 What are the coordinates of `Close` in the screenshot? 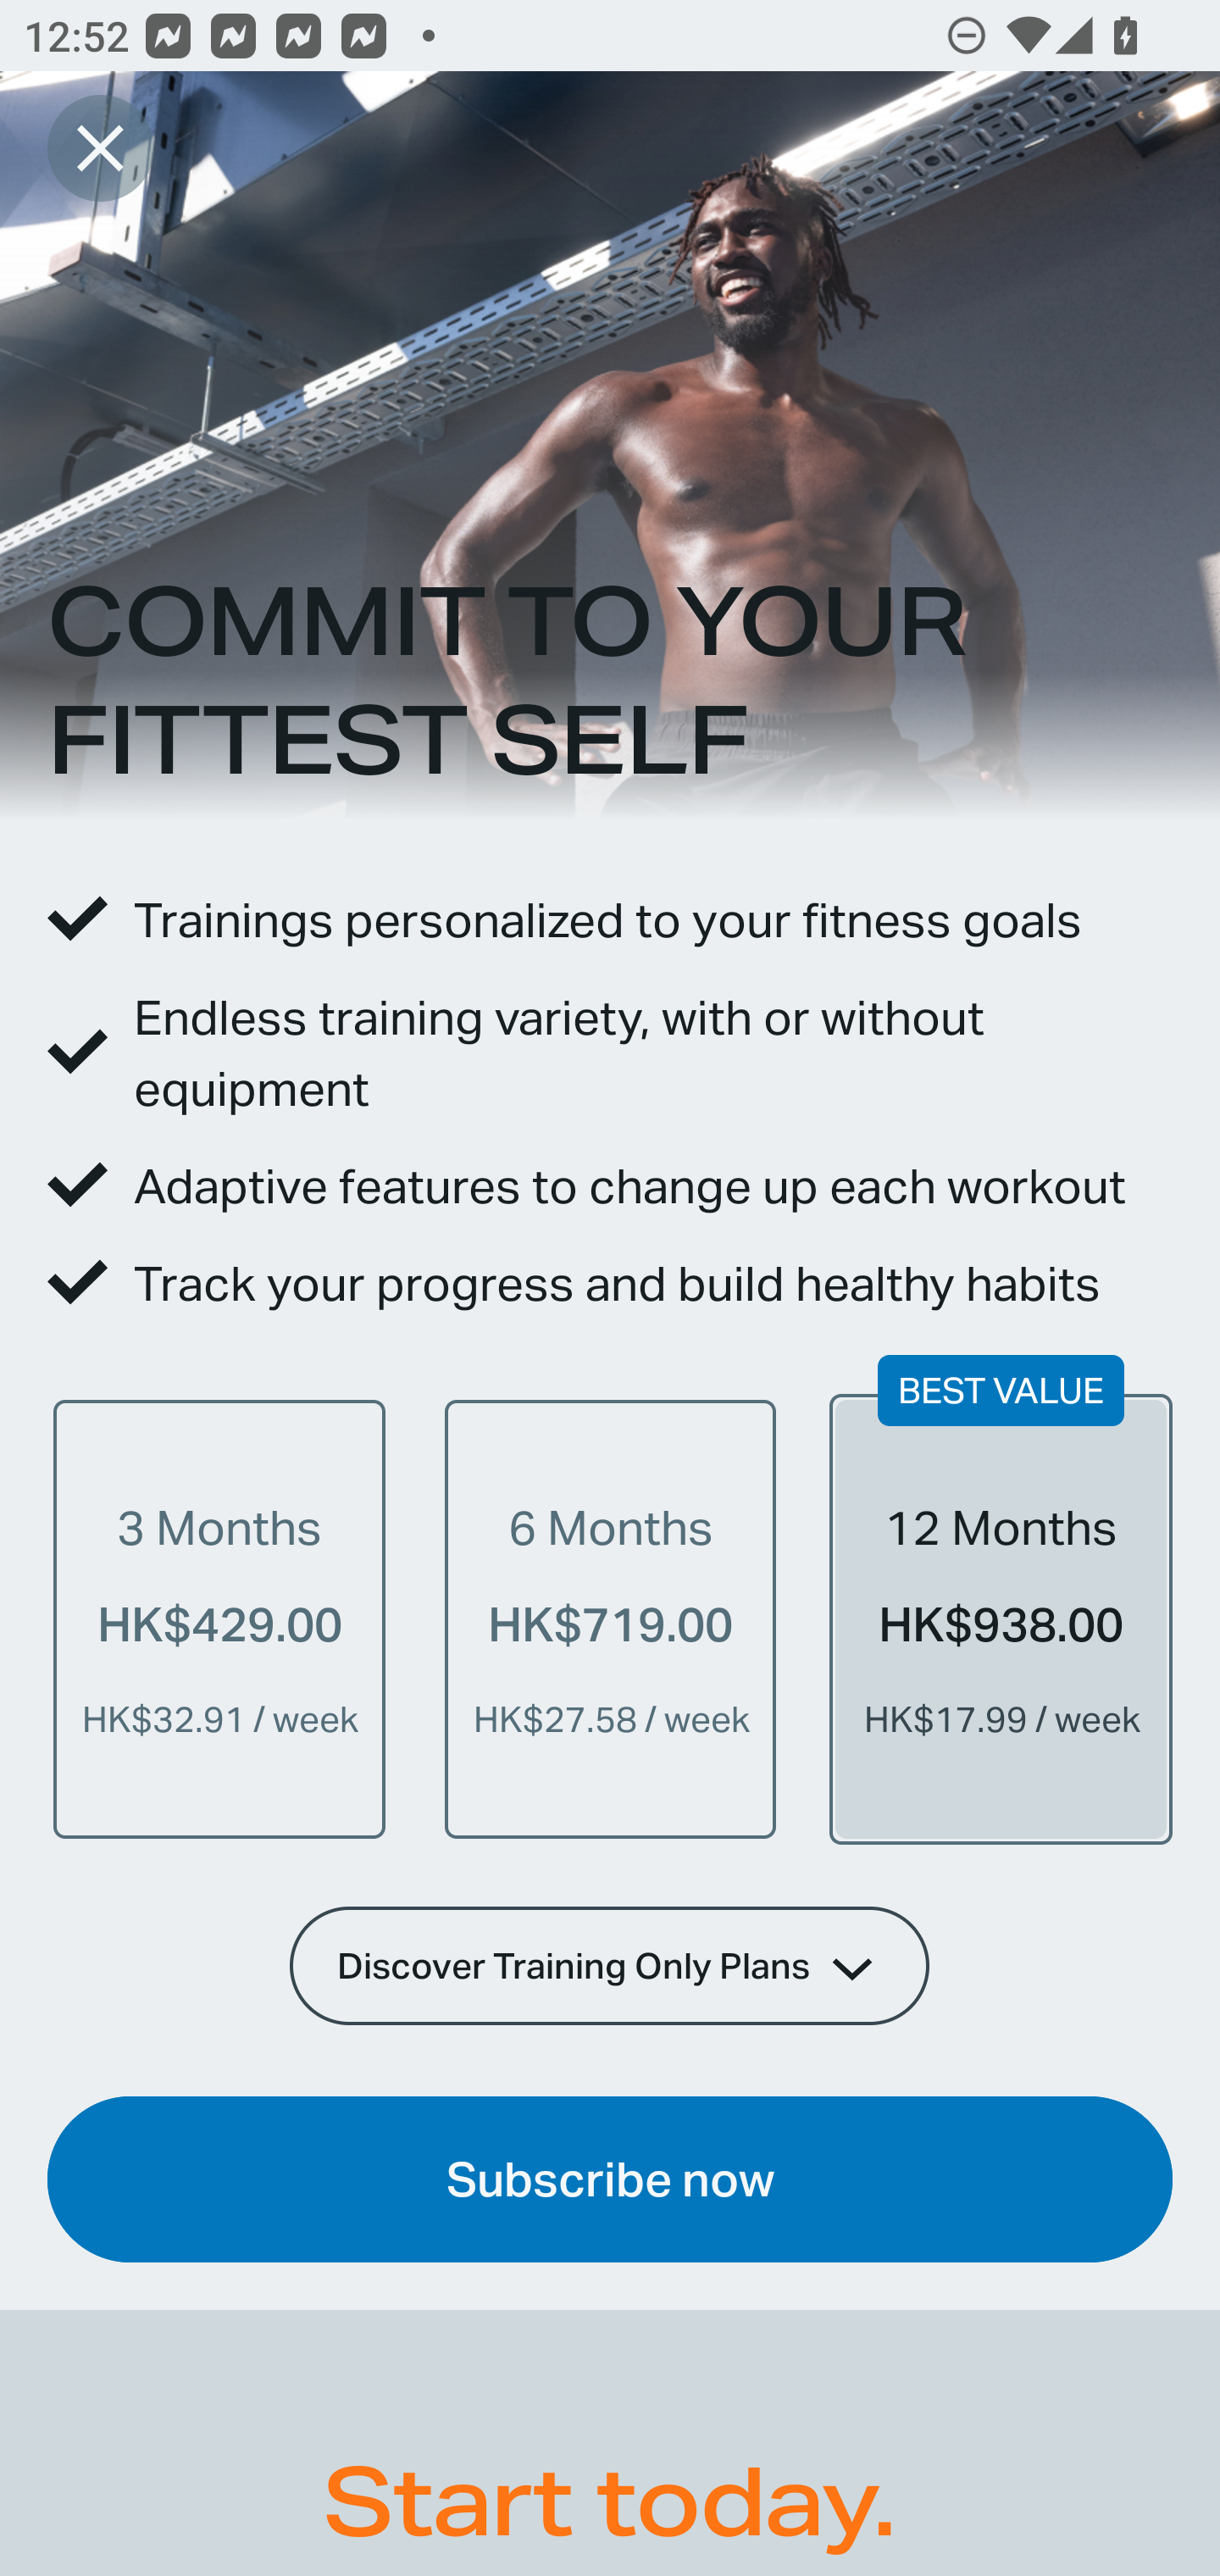 It's located at (100, 147).